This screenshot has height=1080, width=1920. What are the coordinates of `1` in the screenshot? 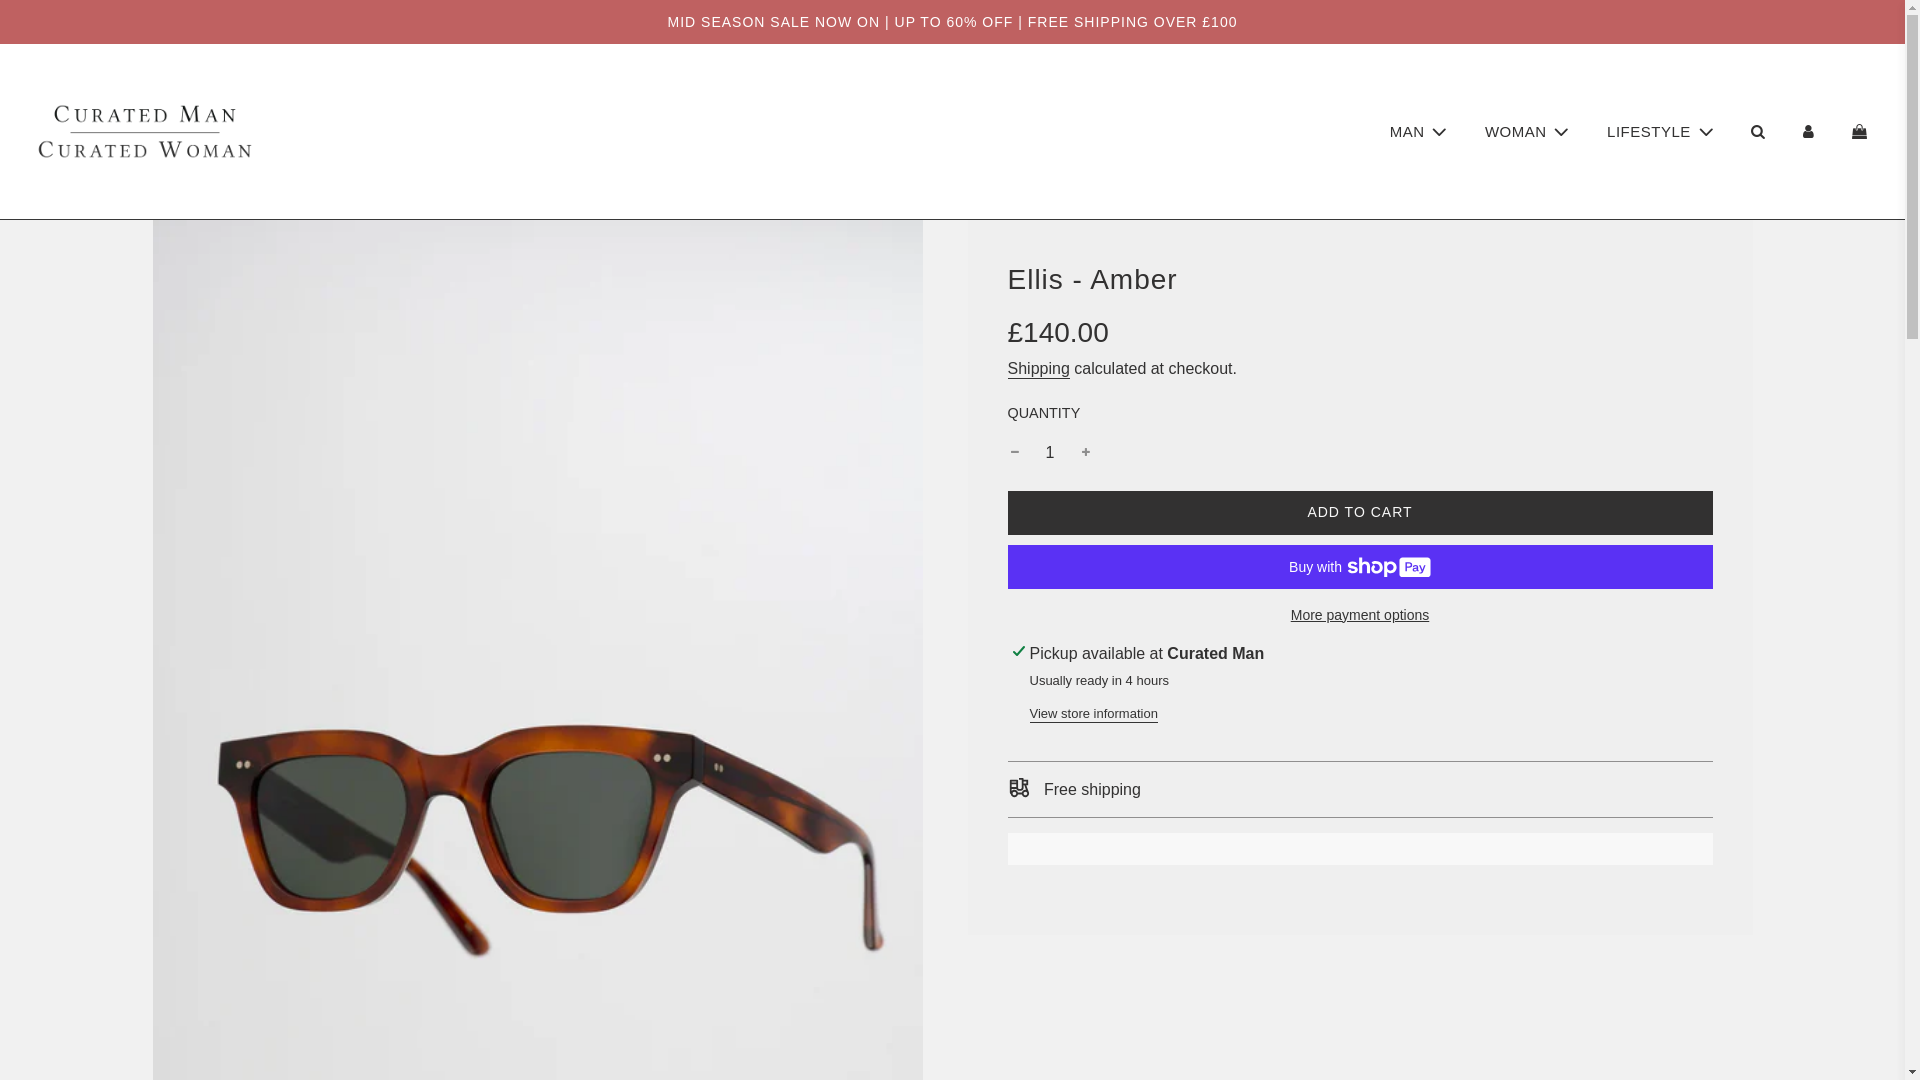 It's located at (1050, 452).